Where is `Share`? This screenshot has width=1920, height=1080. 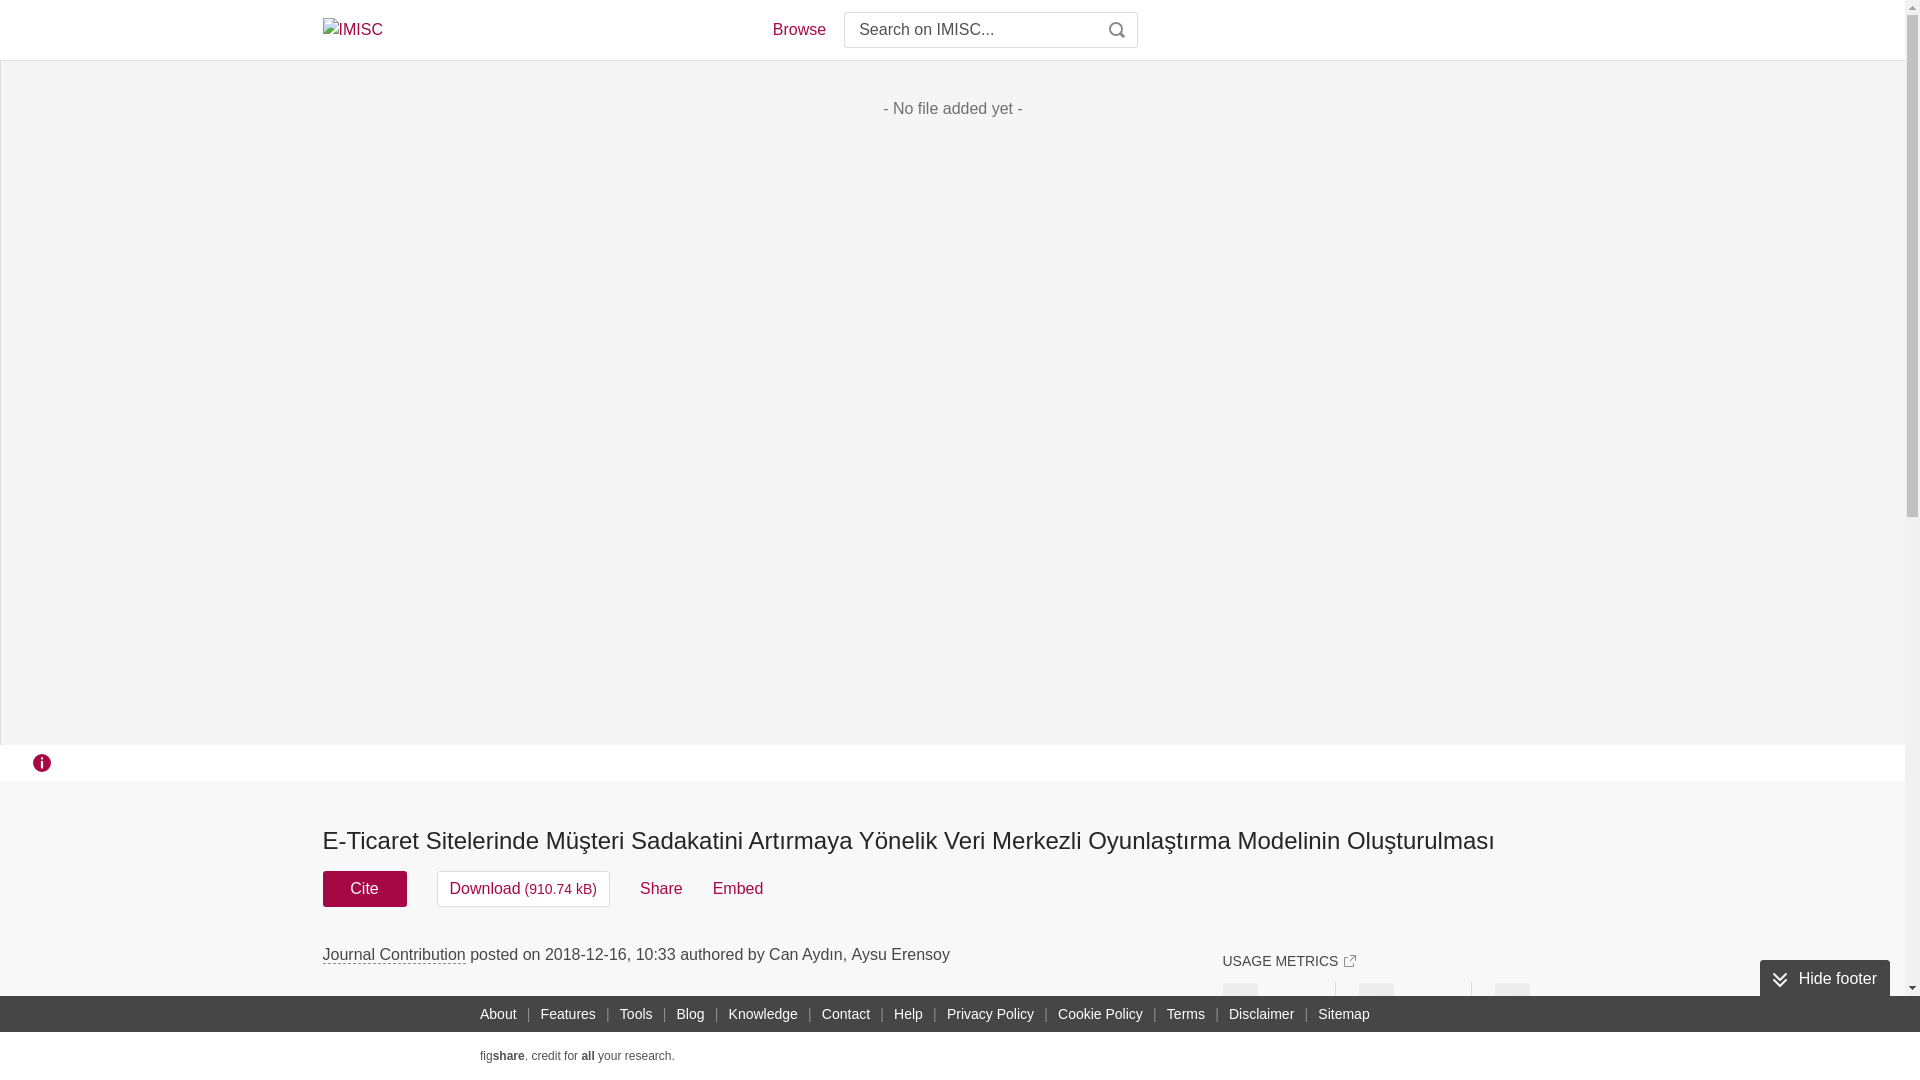
Share is located at coordinates (661, 888).